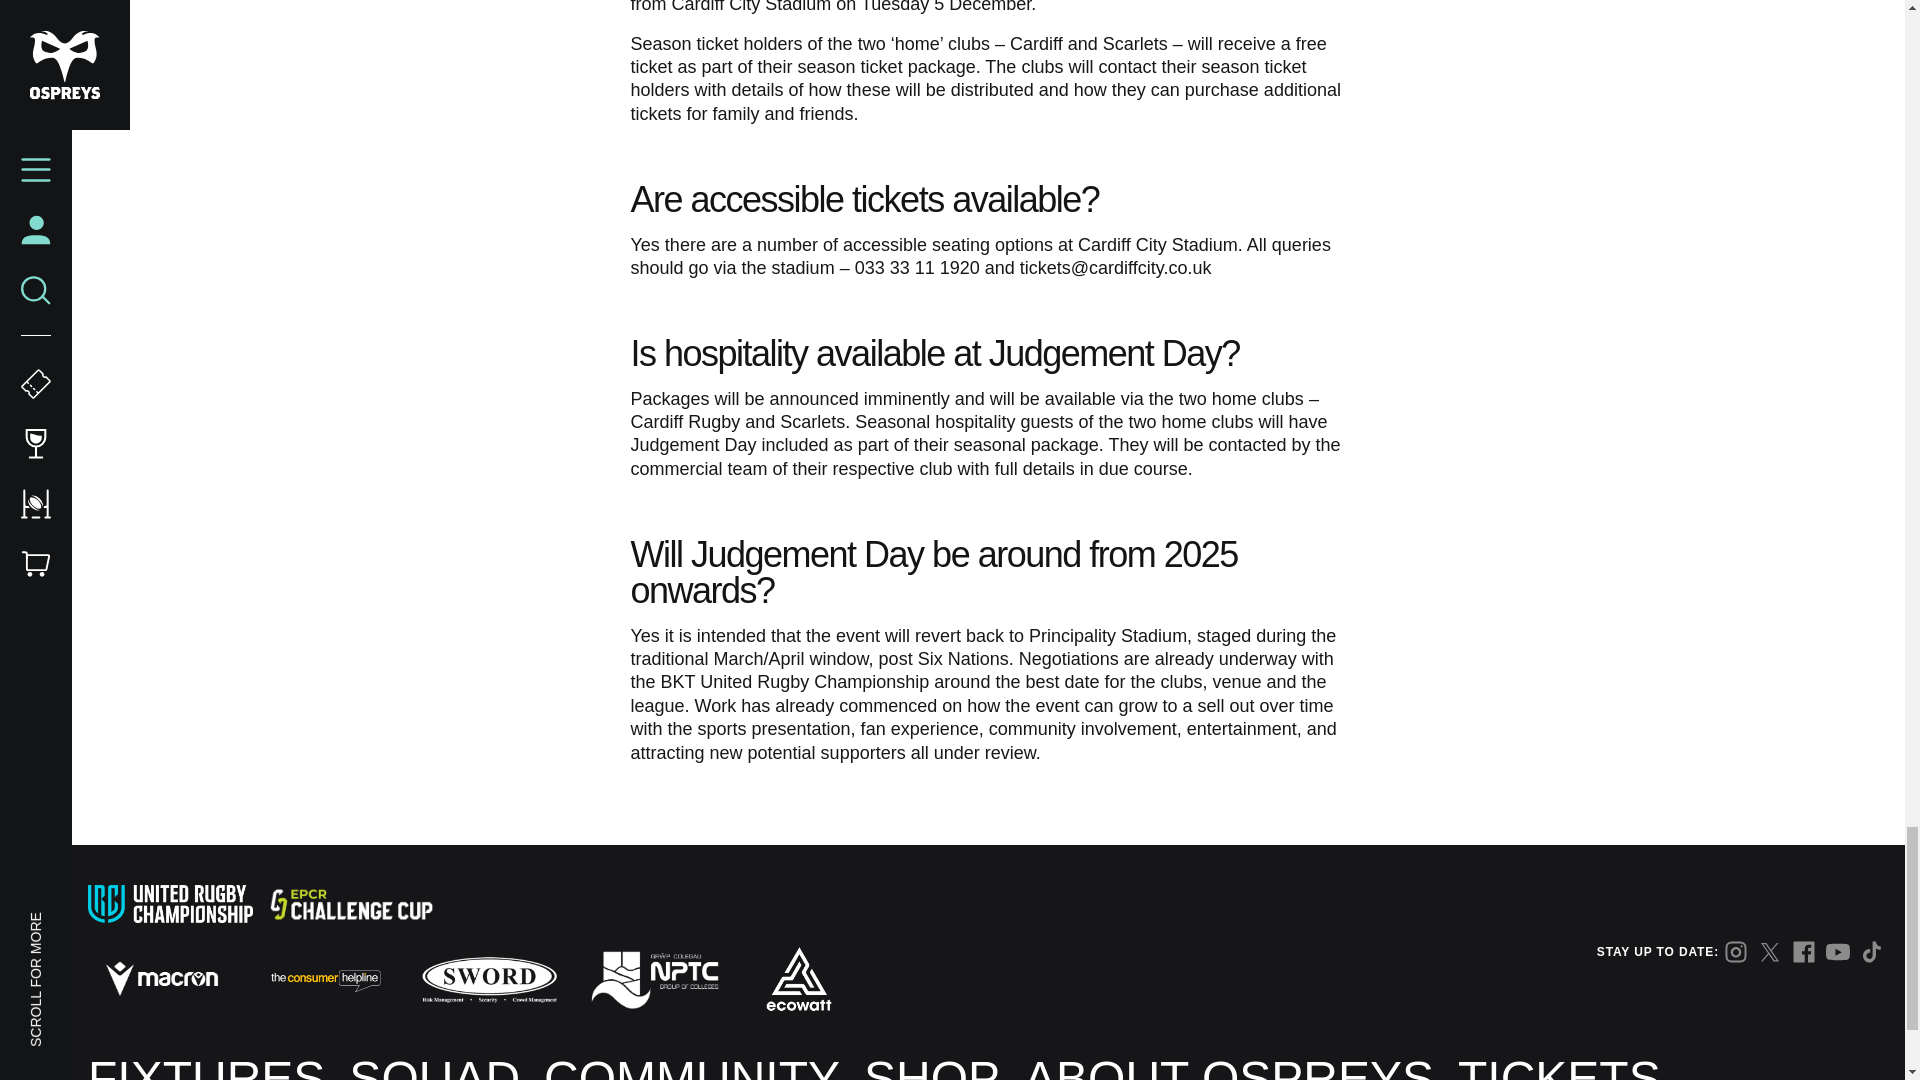 The image size is (1920, 1080). I want to click on NPTC, so click(653, 978).